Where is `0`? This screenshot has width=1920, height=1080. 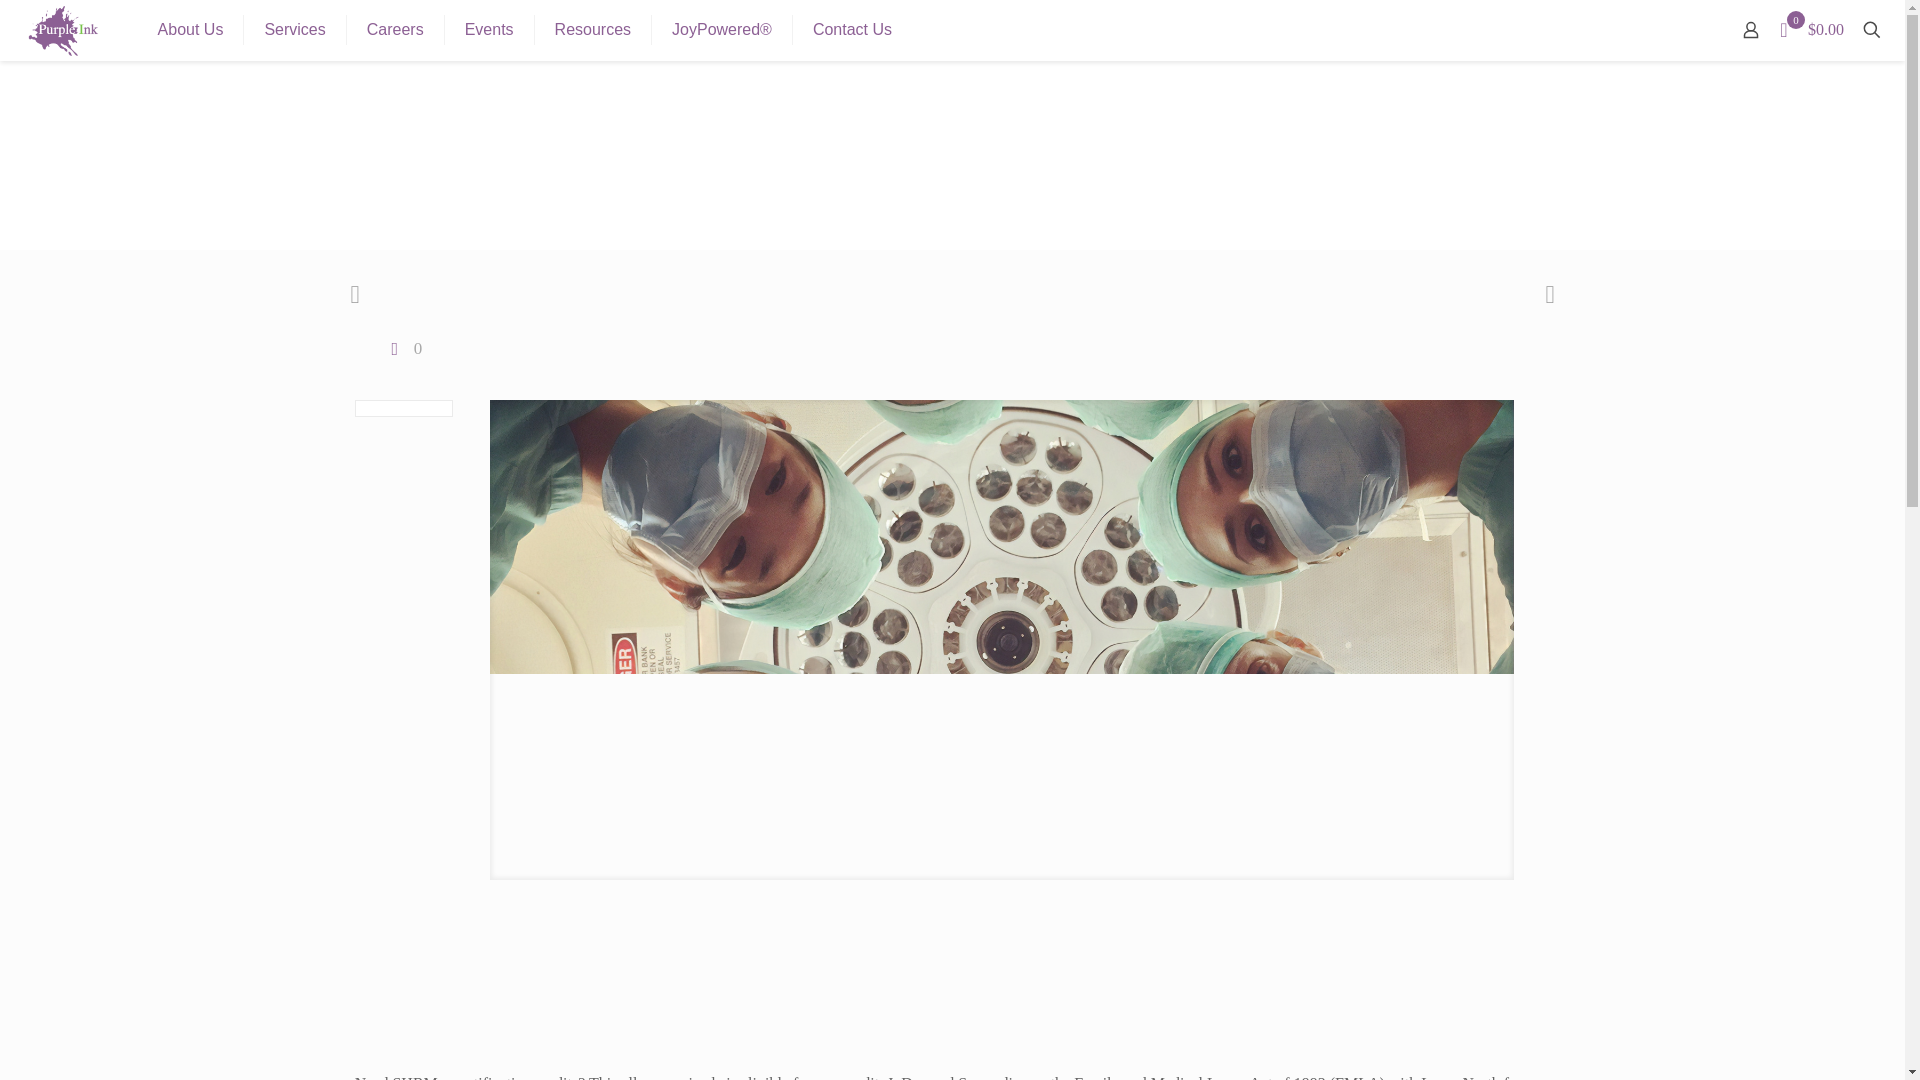 0 is located at coordinates (404, 348).